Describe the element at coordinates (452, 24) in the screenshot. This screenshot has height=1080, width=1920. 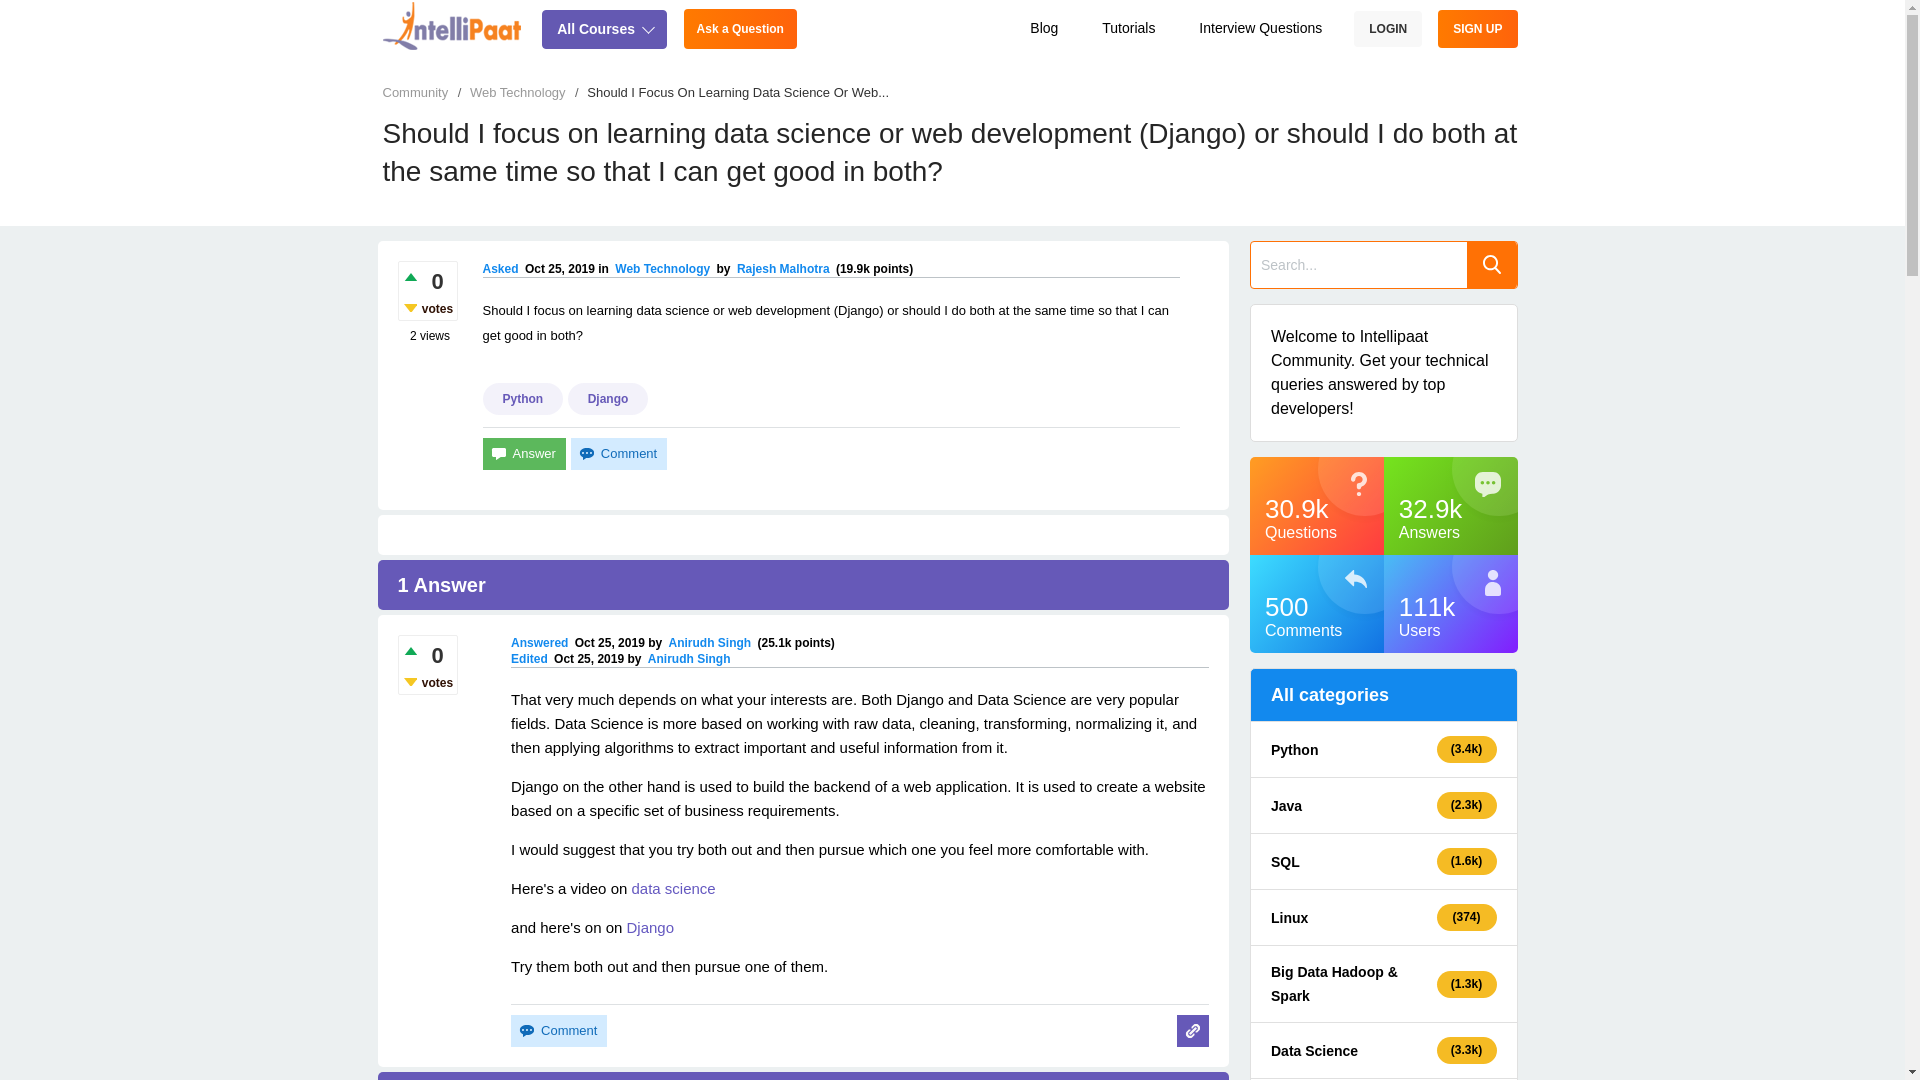
I see `Intellipaat Community` at that location.